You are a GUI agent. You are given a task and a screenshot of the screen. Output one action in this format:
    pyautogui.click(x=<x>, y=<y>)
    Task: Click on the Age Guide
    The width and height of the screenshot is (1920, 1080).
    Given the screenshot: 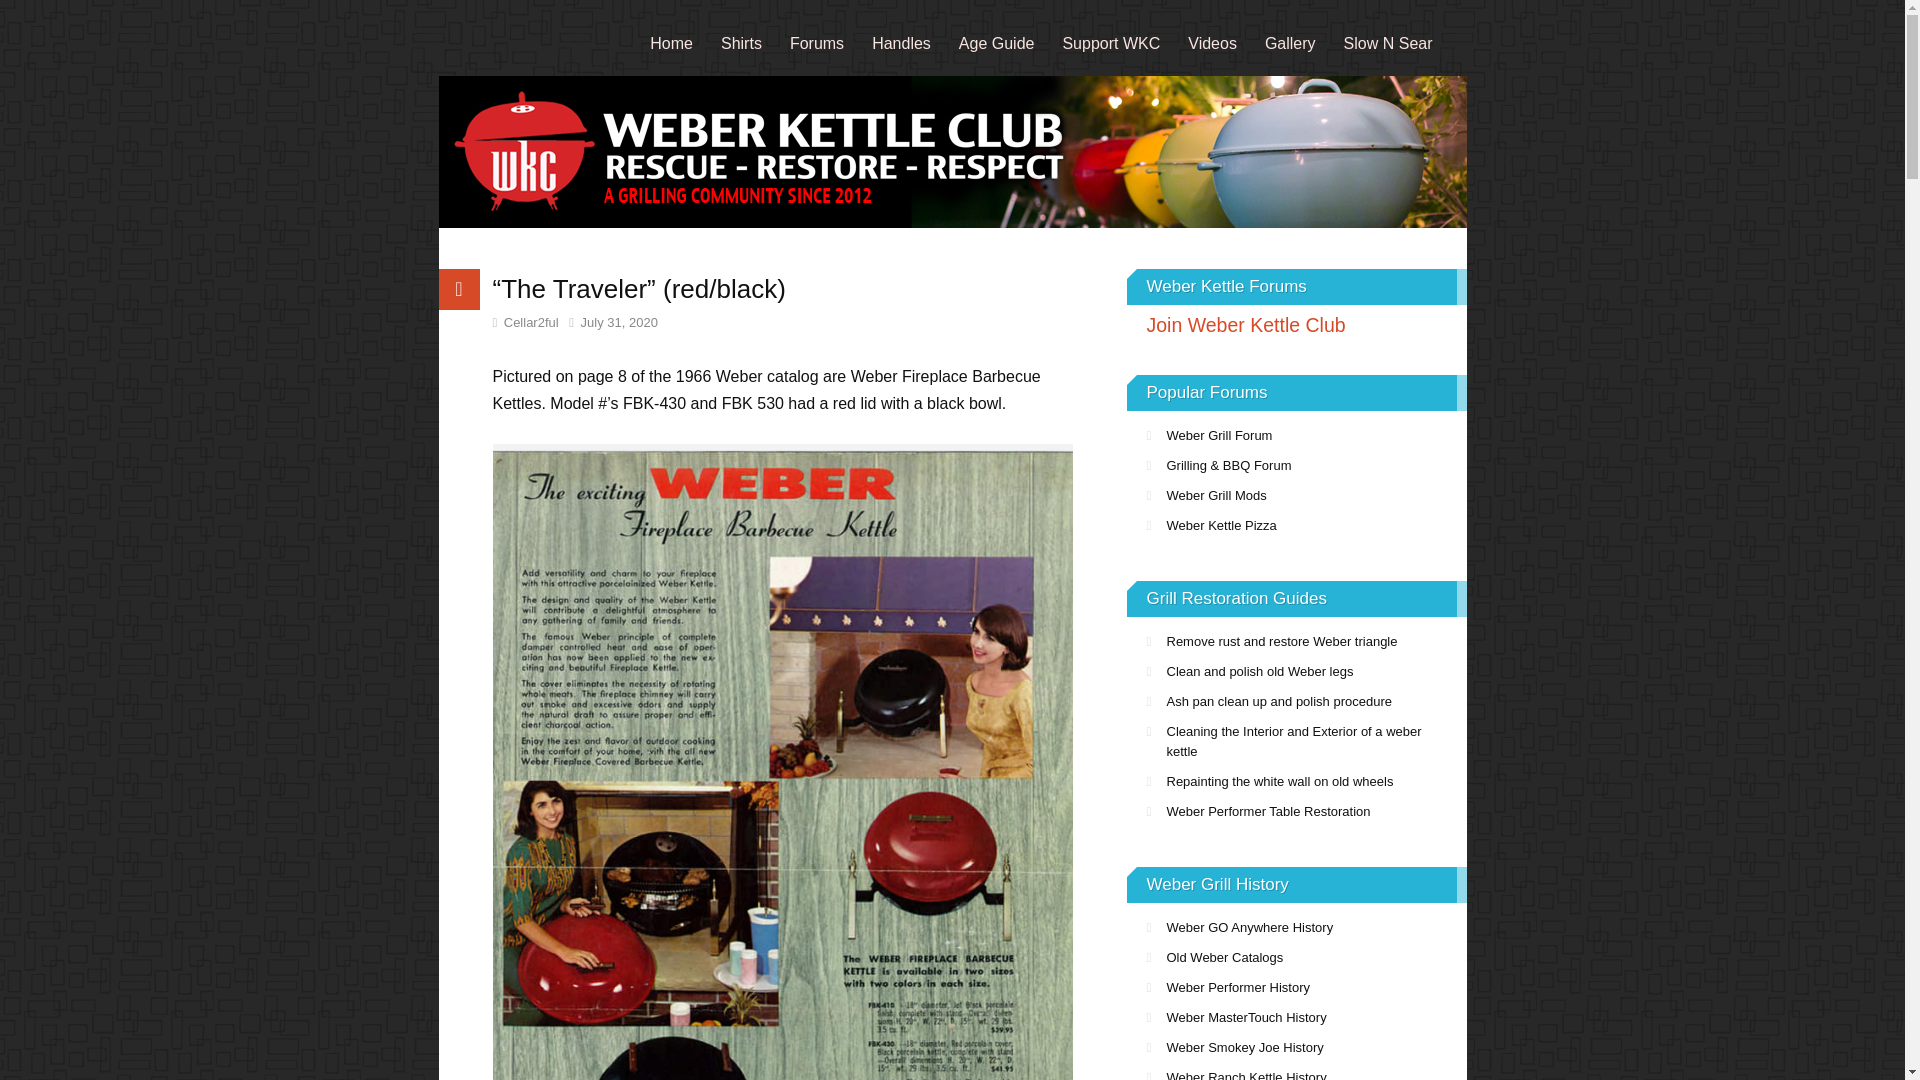 What is the action you would take?
    pyautogui.click(x=996, y=42)
    